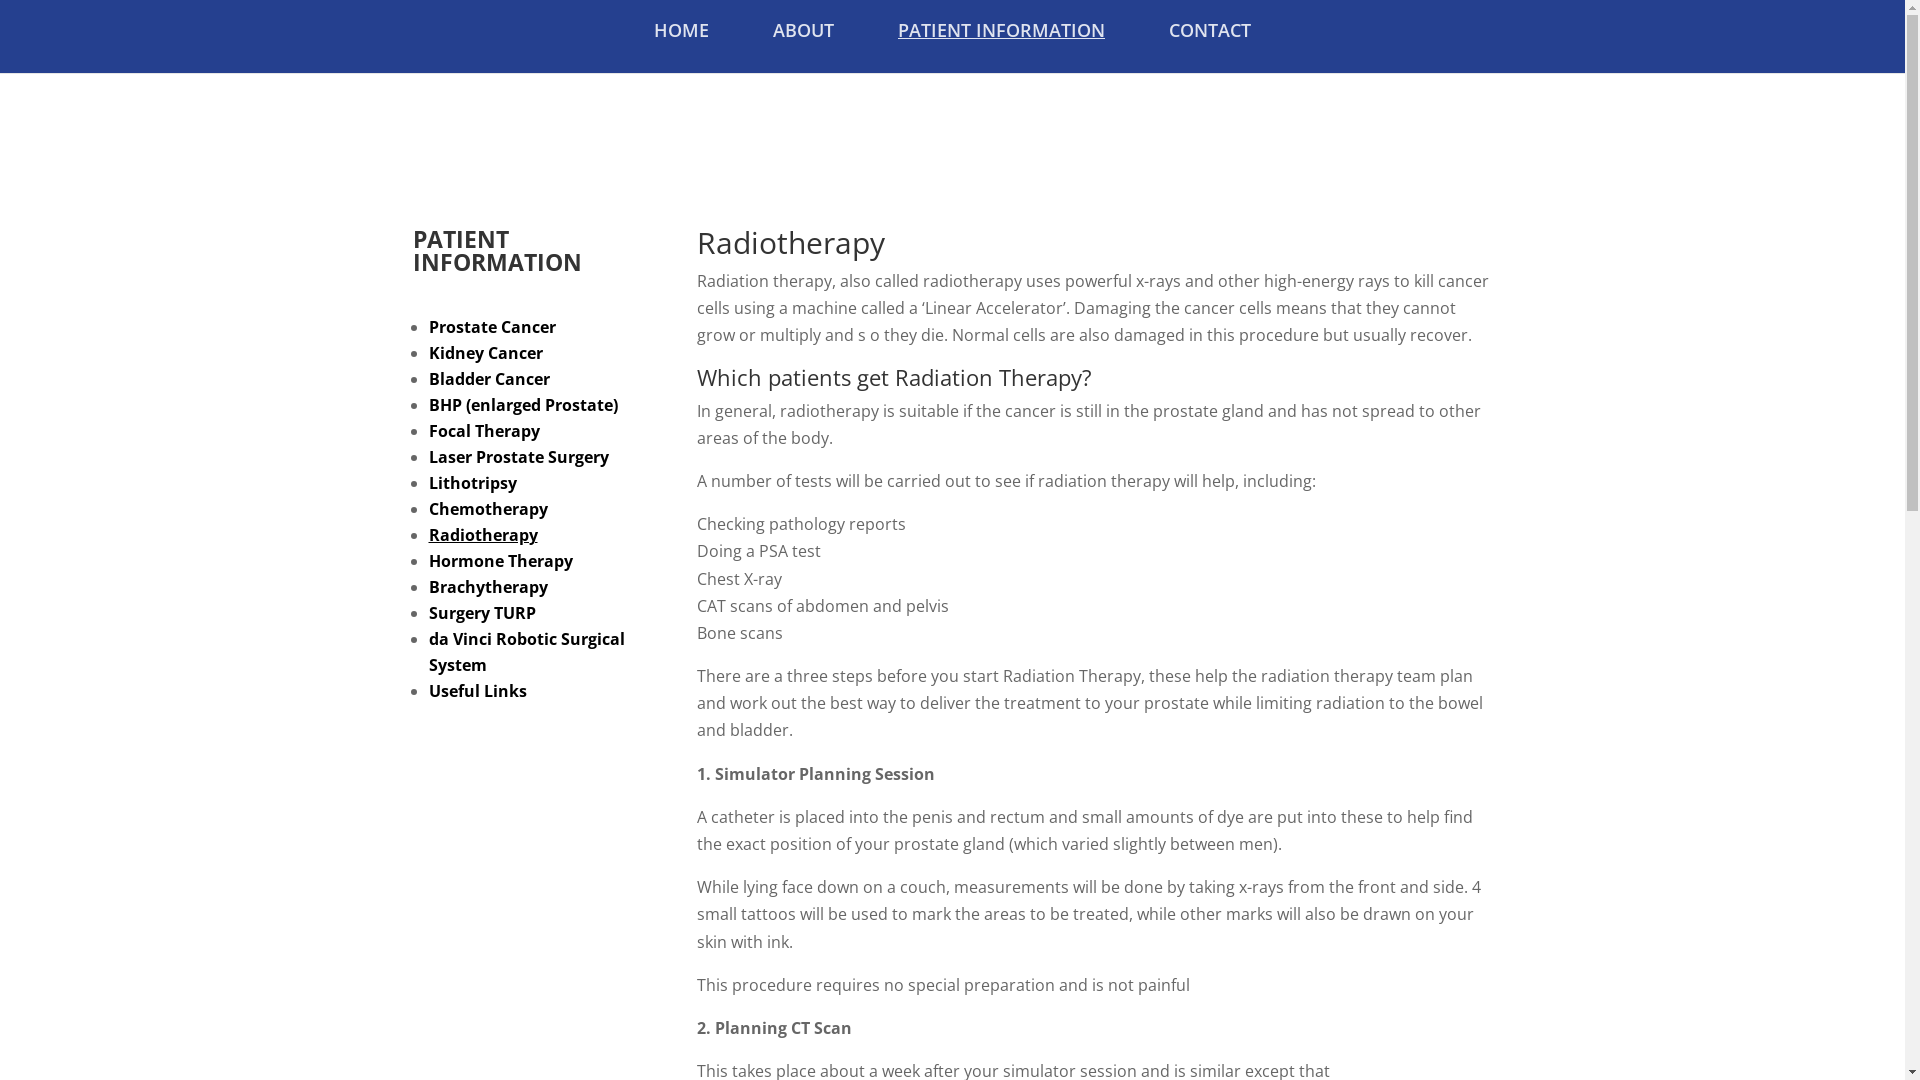 The height and width of the screenshot is (1080, 1920). Describe the element at coordinates (1210, 48) in the screenshot. I see `CONTACT` at that location.